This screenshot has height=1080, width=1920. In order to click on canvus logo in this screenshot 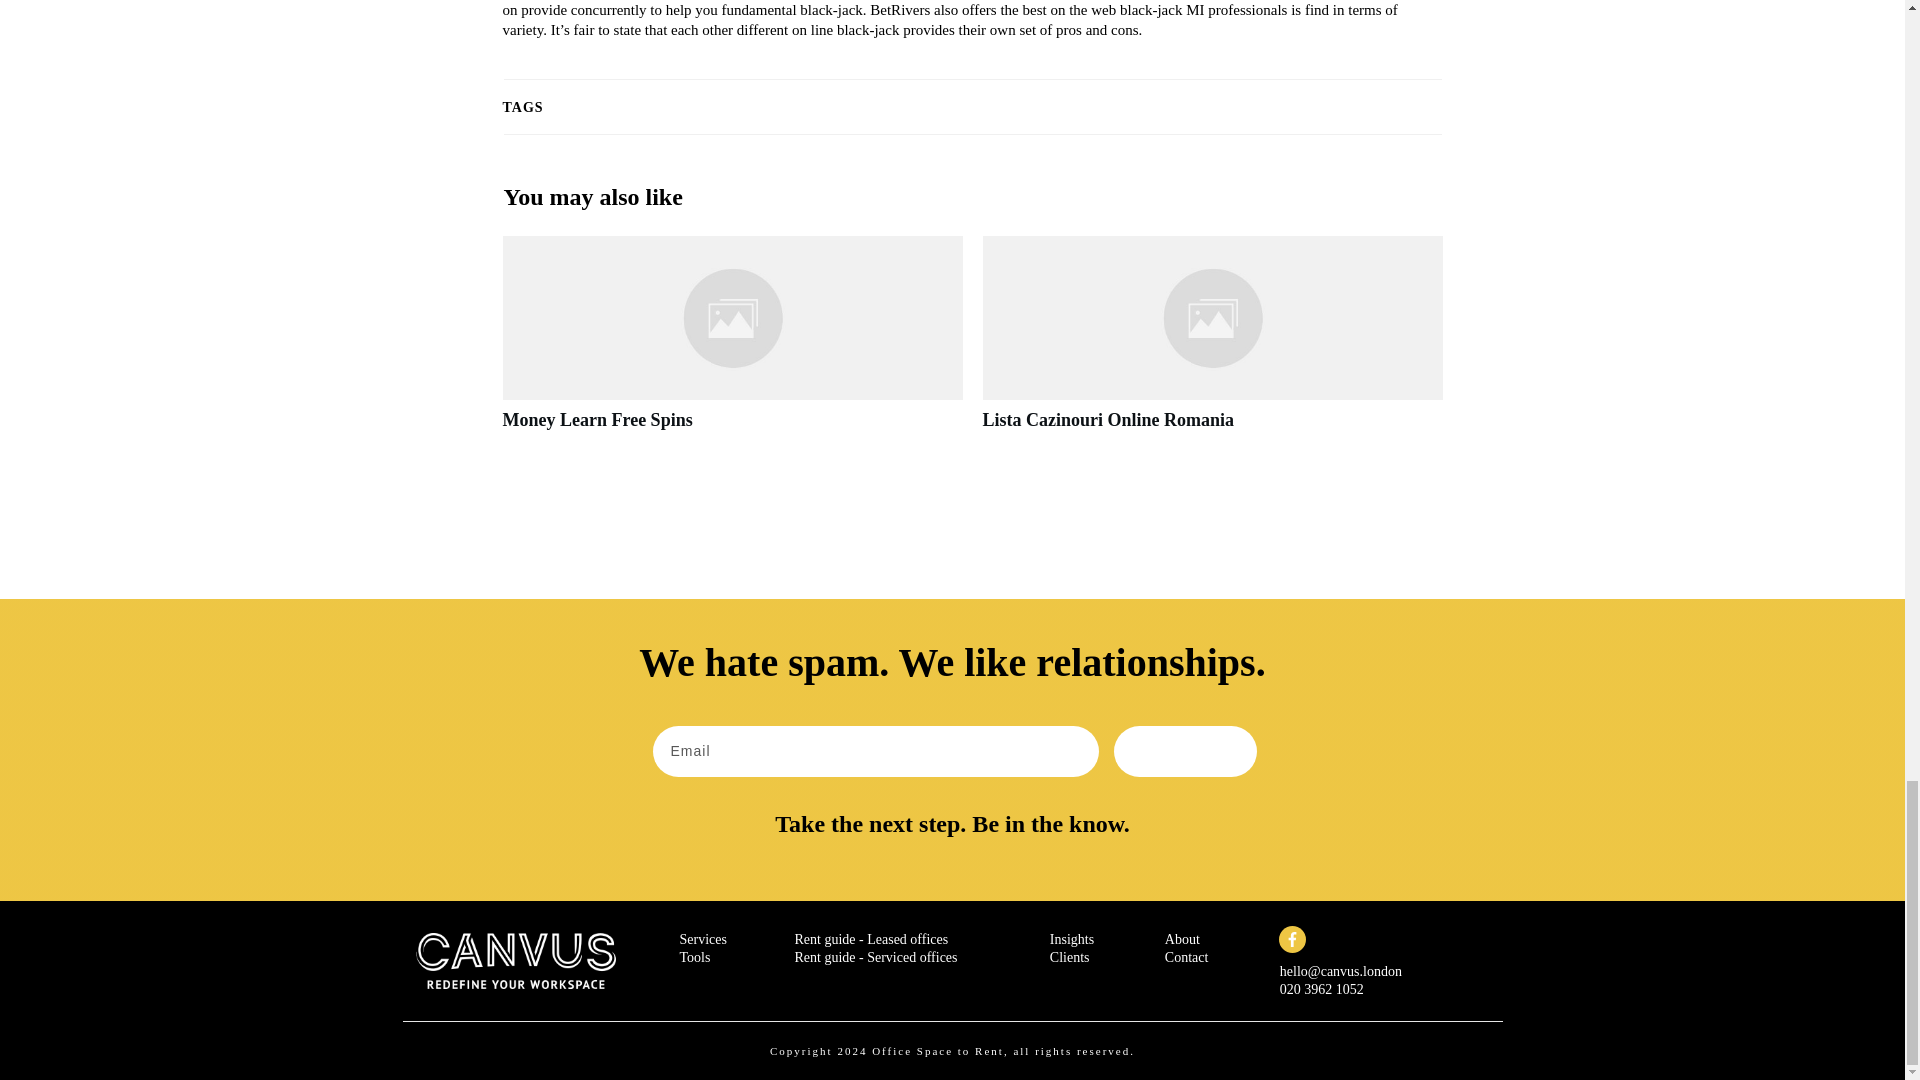, I will do `click(516, 960)`.